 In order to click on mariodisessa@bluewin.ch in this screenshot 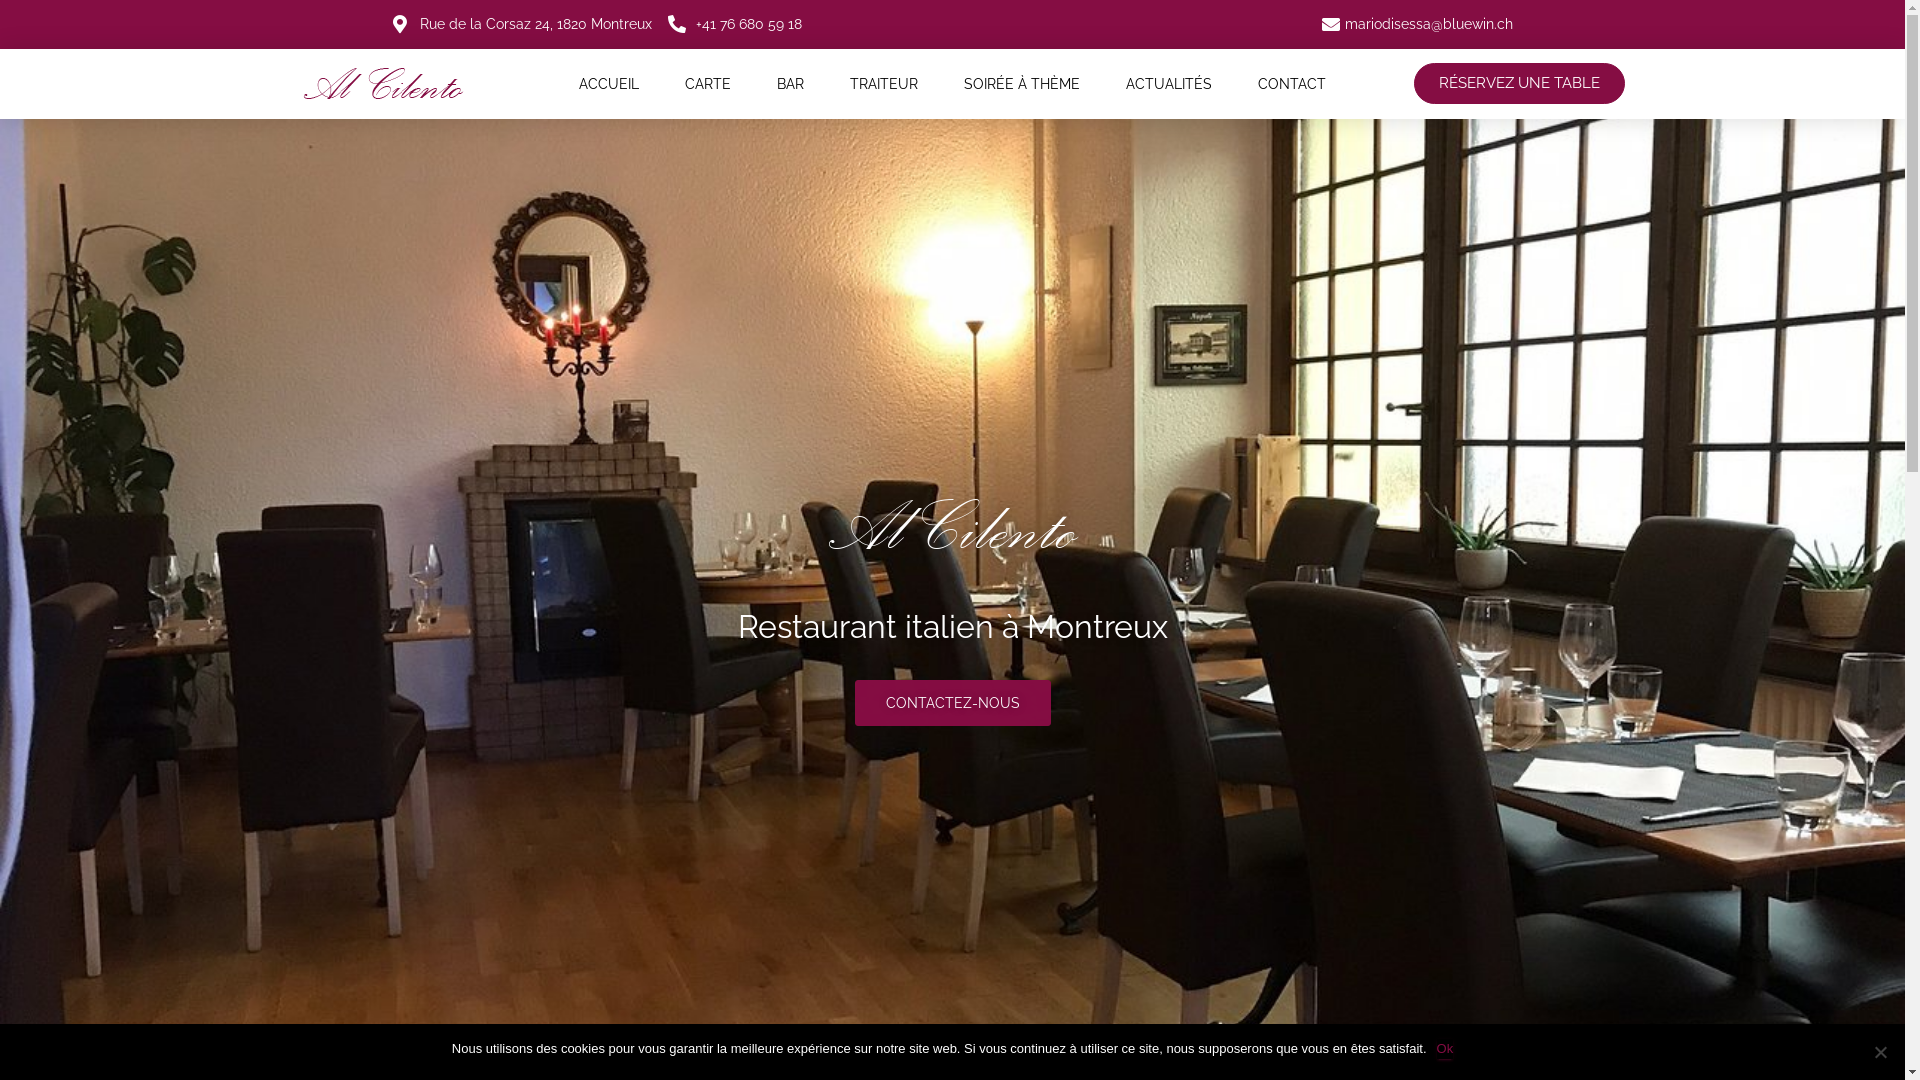, I will do `click(1415, 24)`.